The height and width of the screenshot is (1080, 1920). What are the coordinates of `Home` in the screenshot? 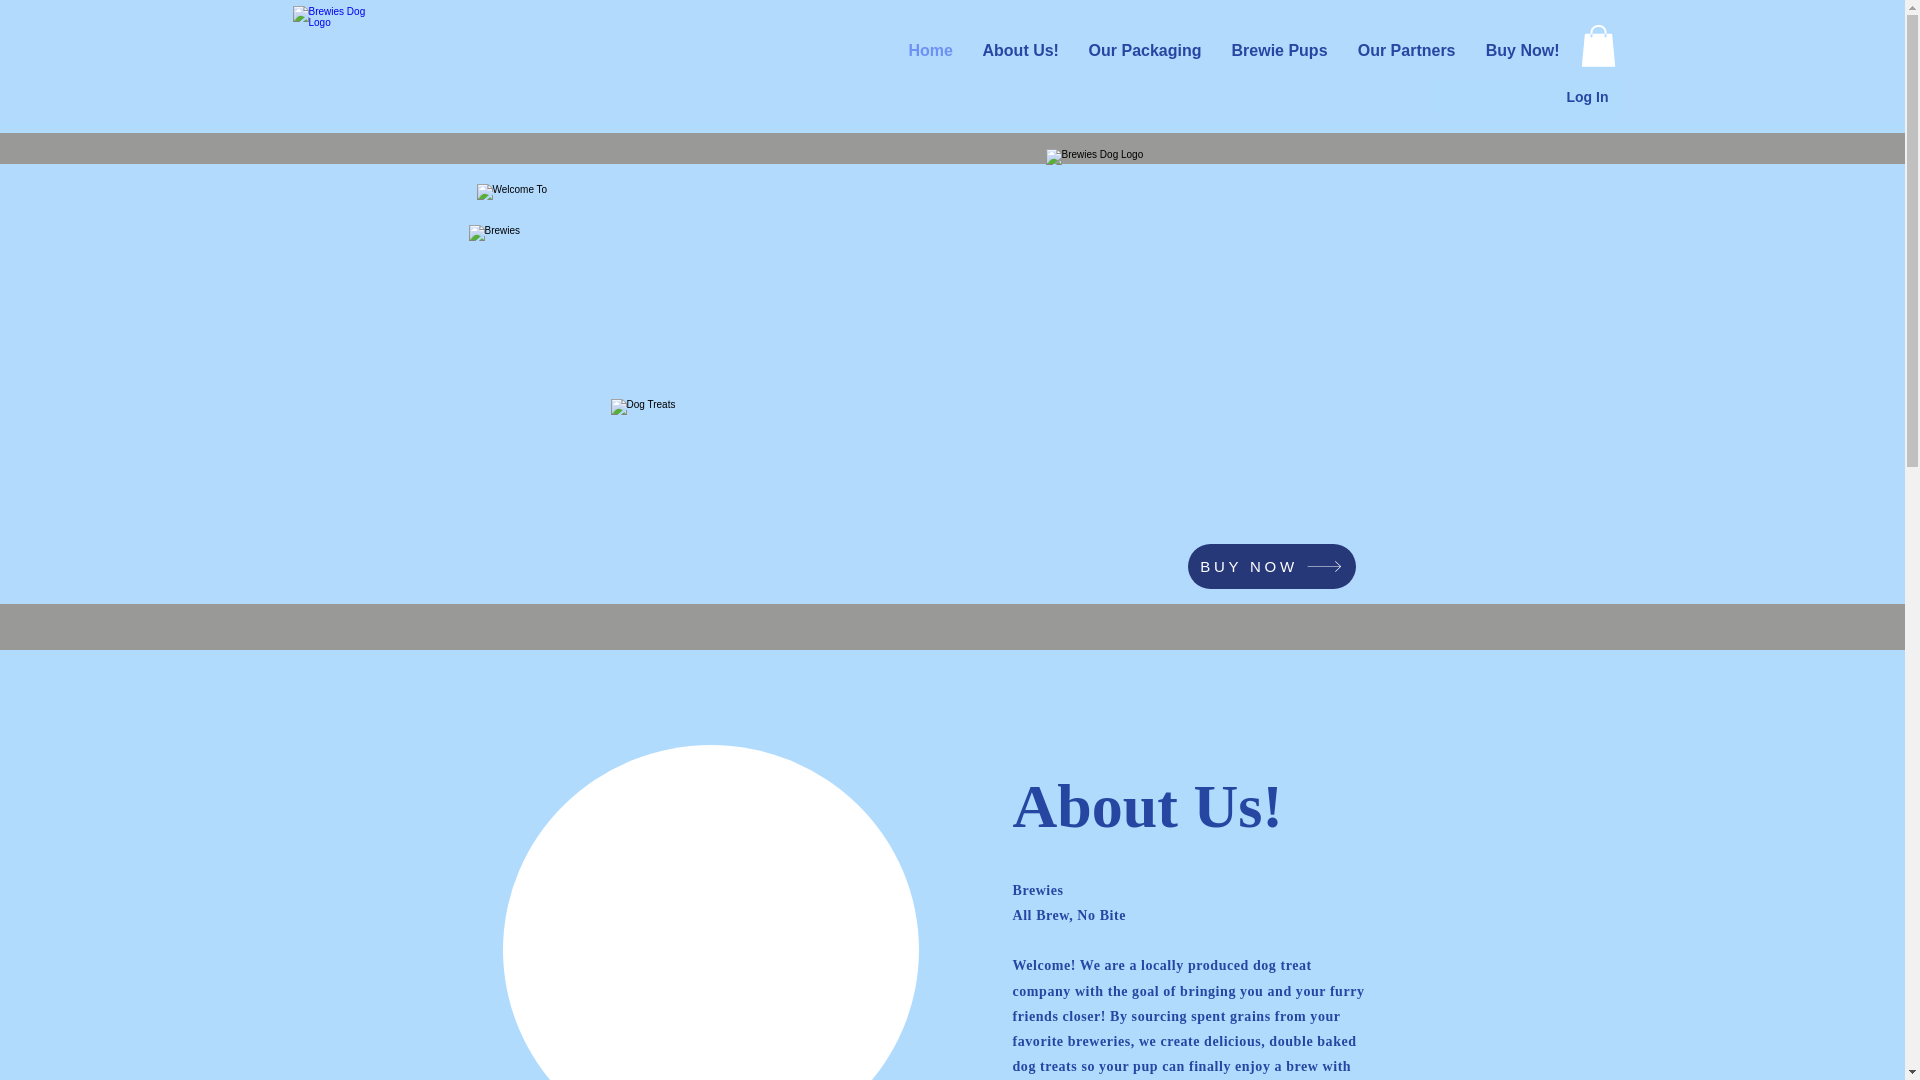 It's located at (952, 51).